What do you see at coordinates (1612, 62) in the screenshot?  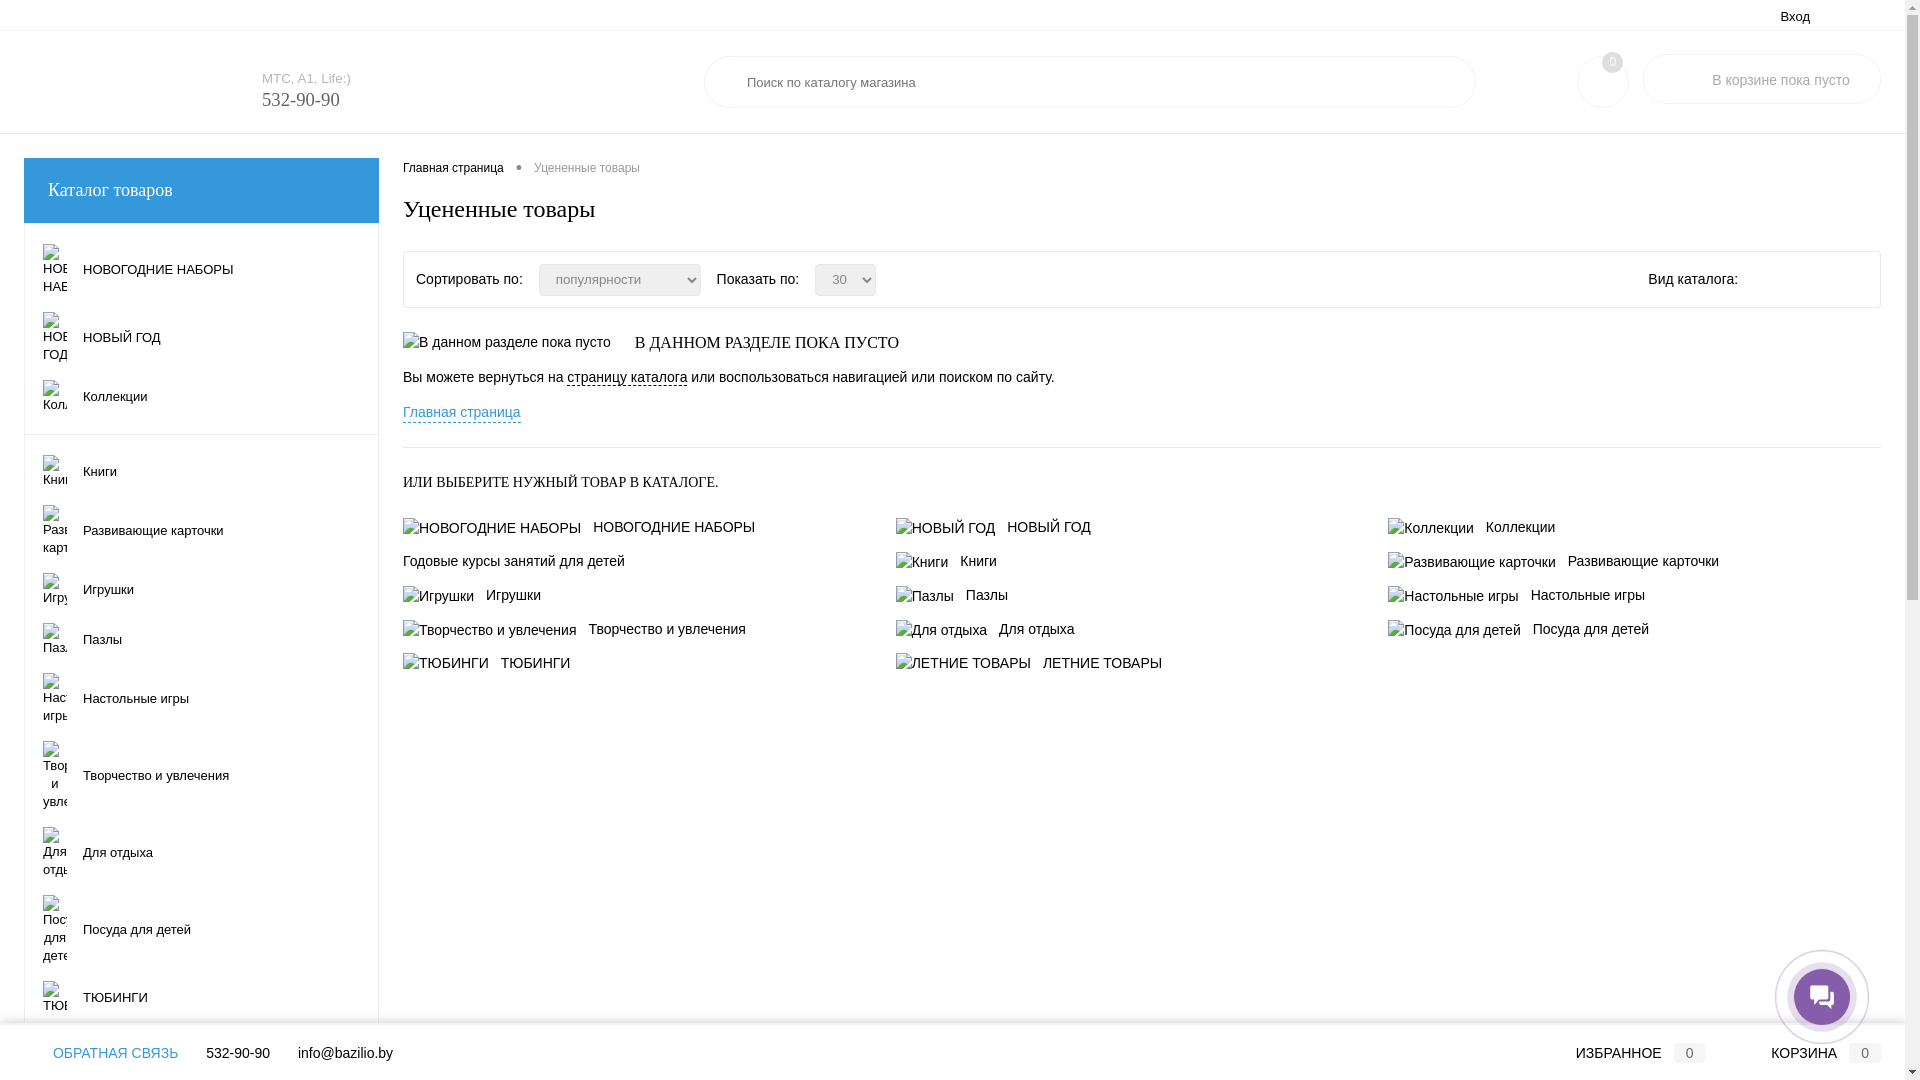 I see `0` at bounding box center [1612, 62].